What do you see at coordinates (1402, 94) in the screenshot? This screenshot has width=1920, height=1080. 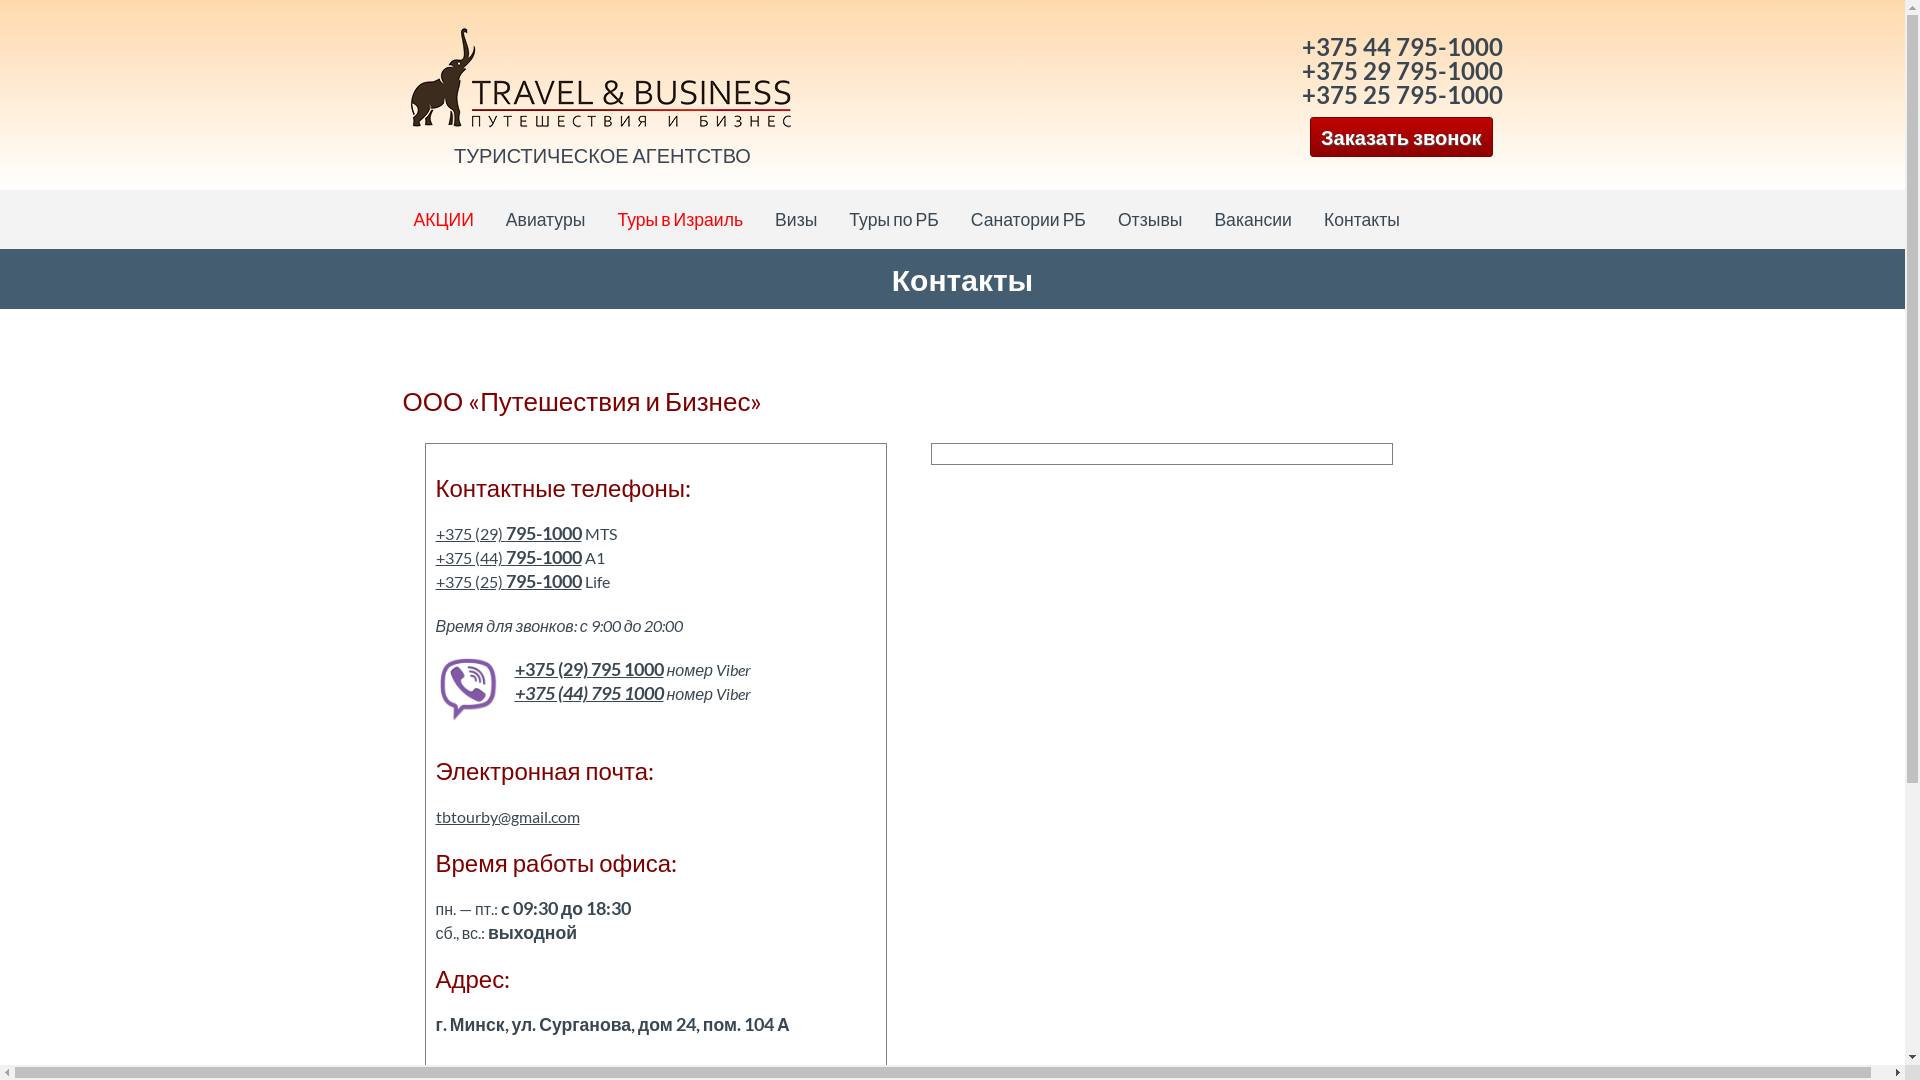 I see `+375 25 795-1000` at bounding box center [1402, 94].